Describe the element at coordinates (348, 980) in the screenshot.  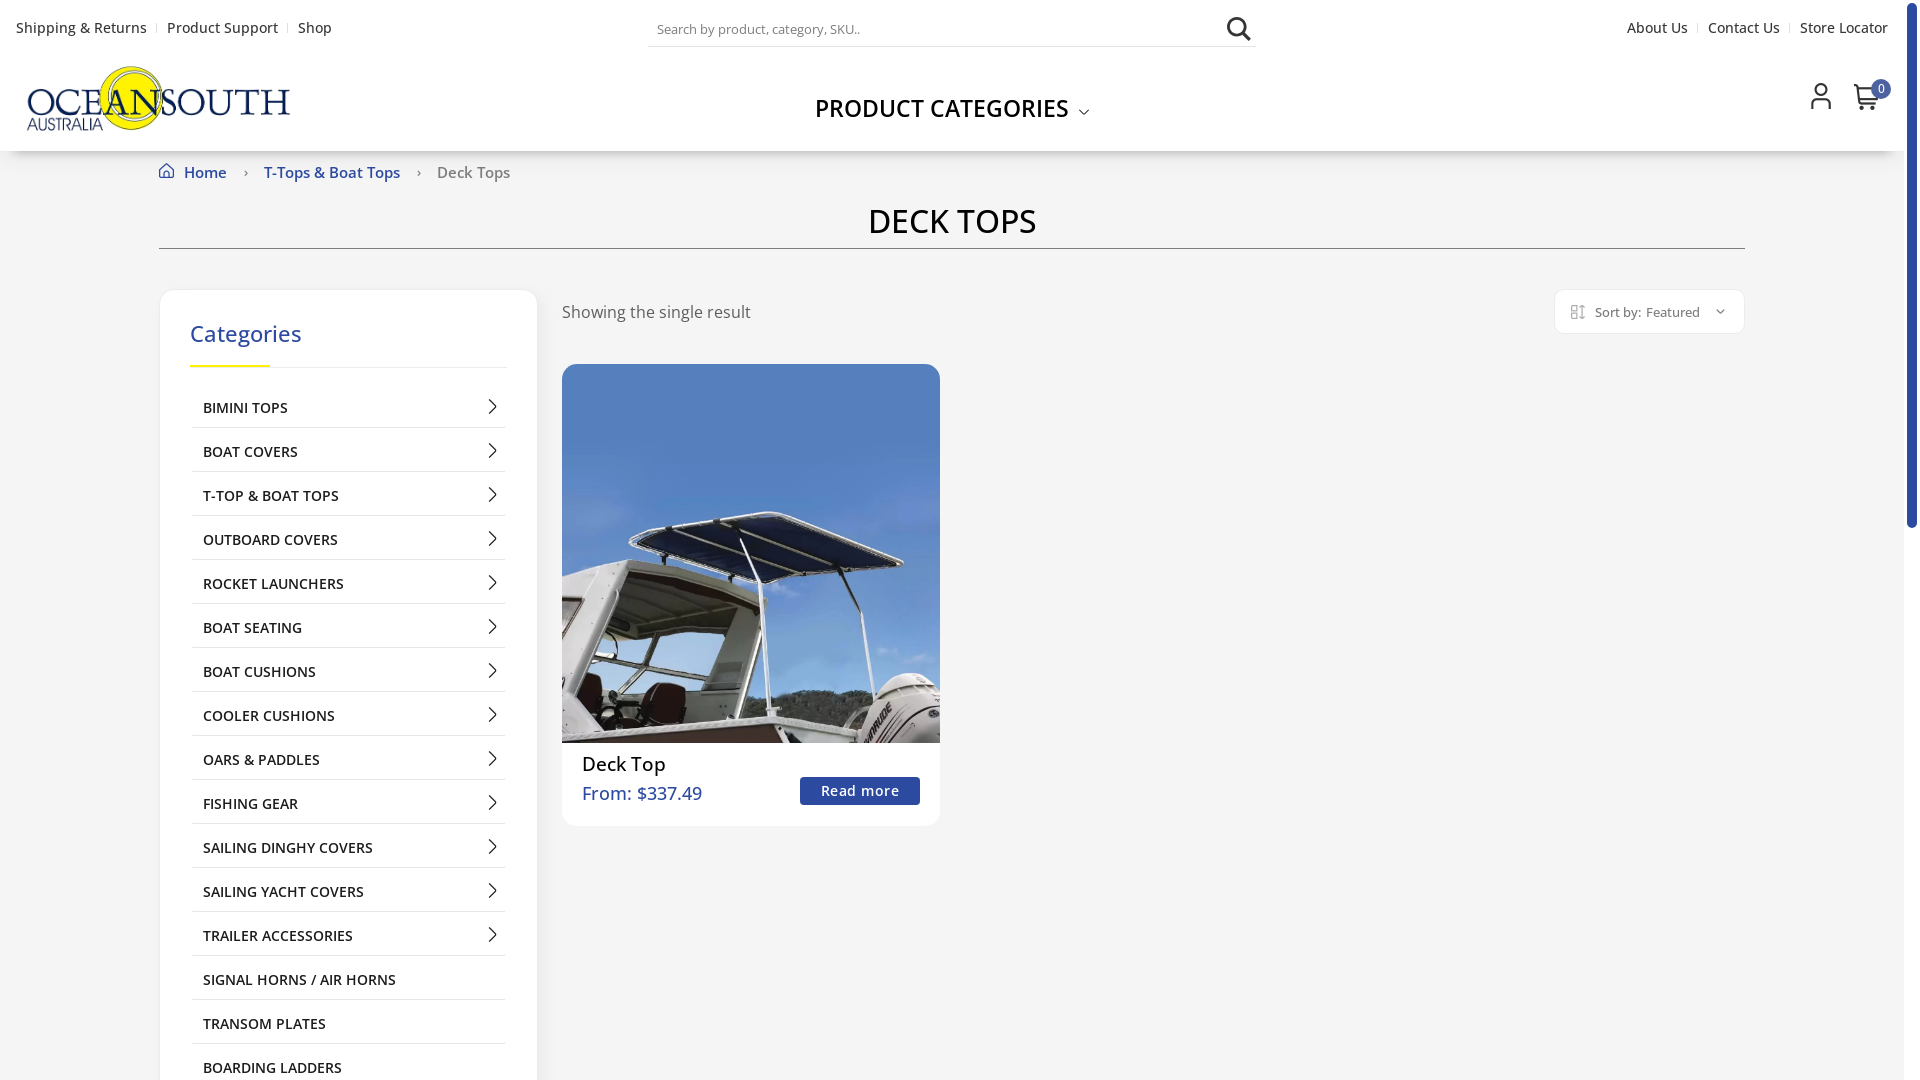
I see `SIGNAL HORNS / AIR HORNS` at that location.